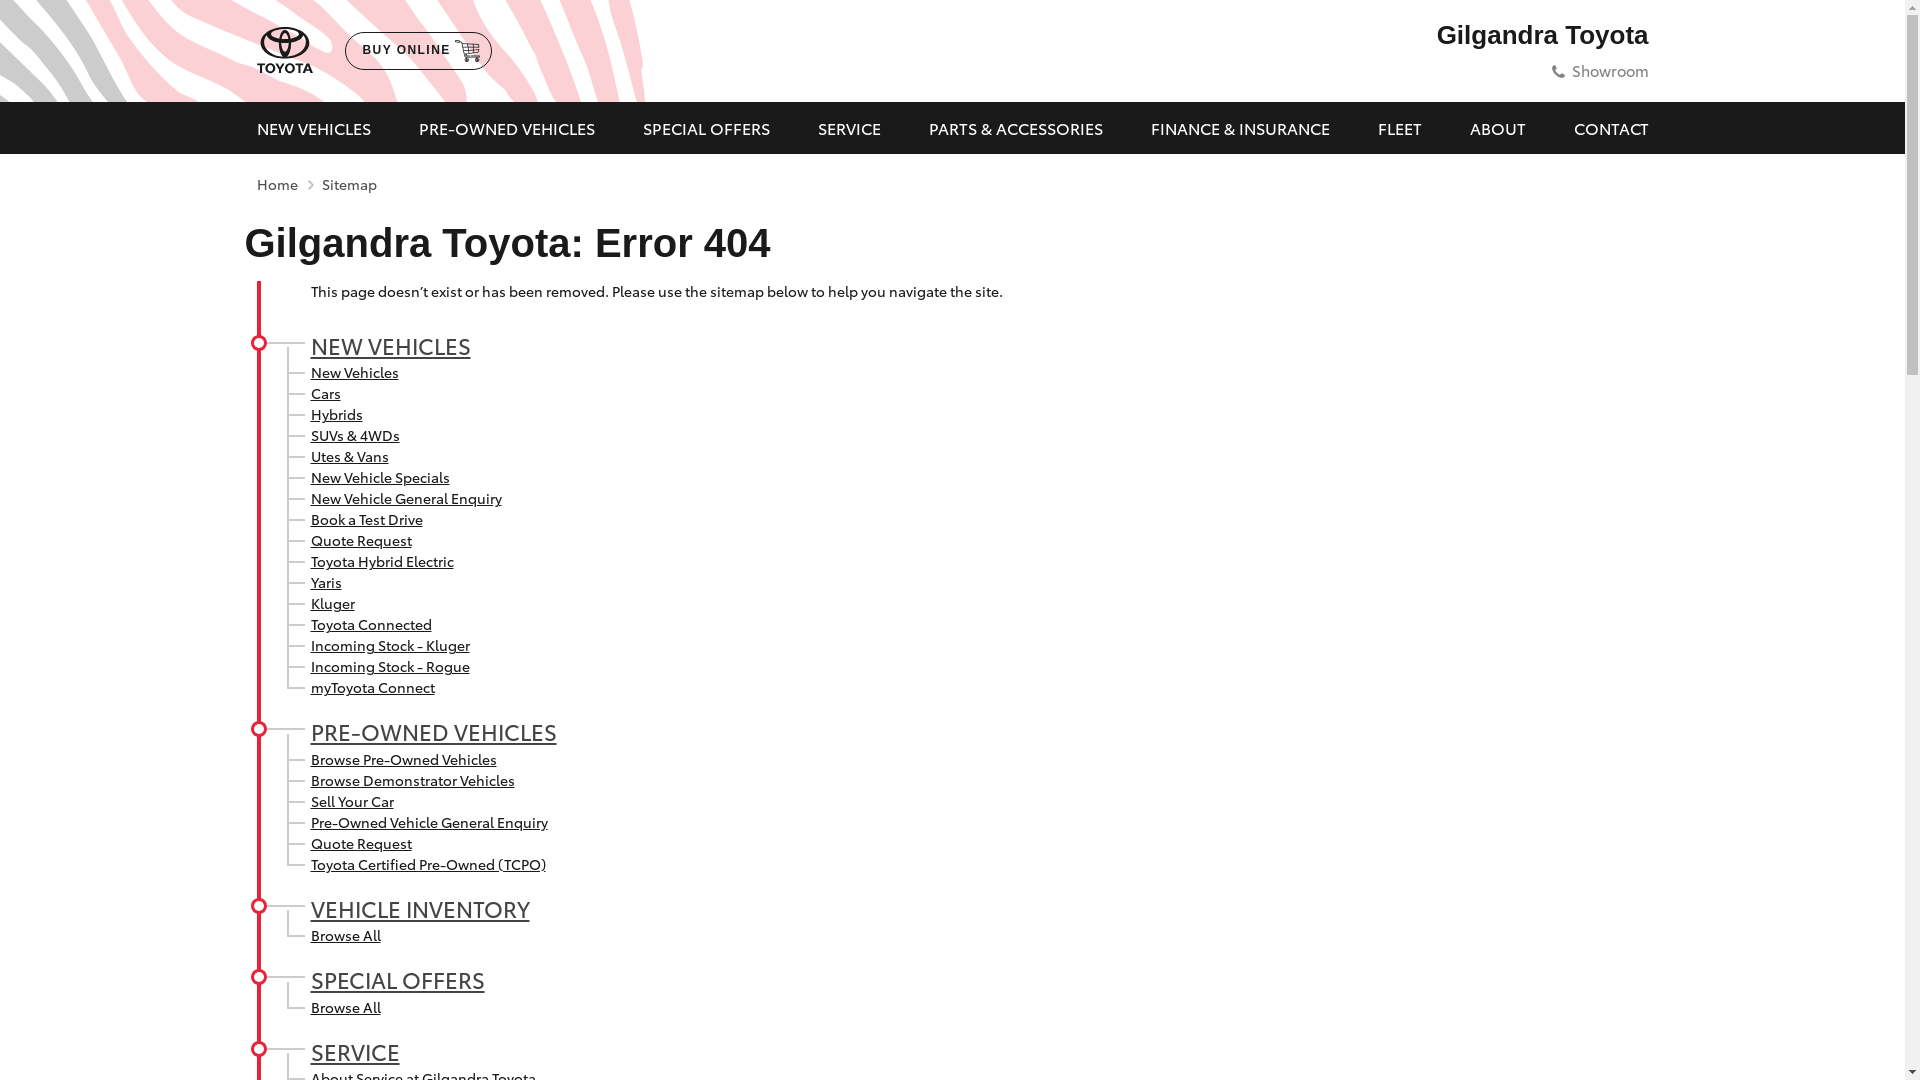 Image resolution: width=1920 pixels, height=1080 pixels. Describe the element at coordinates (418, 51) in the screenshot. I see `BUY ONLINE` at that location.